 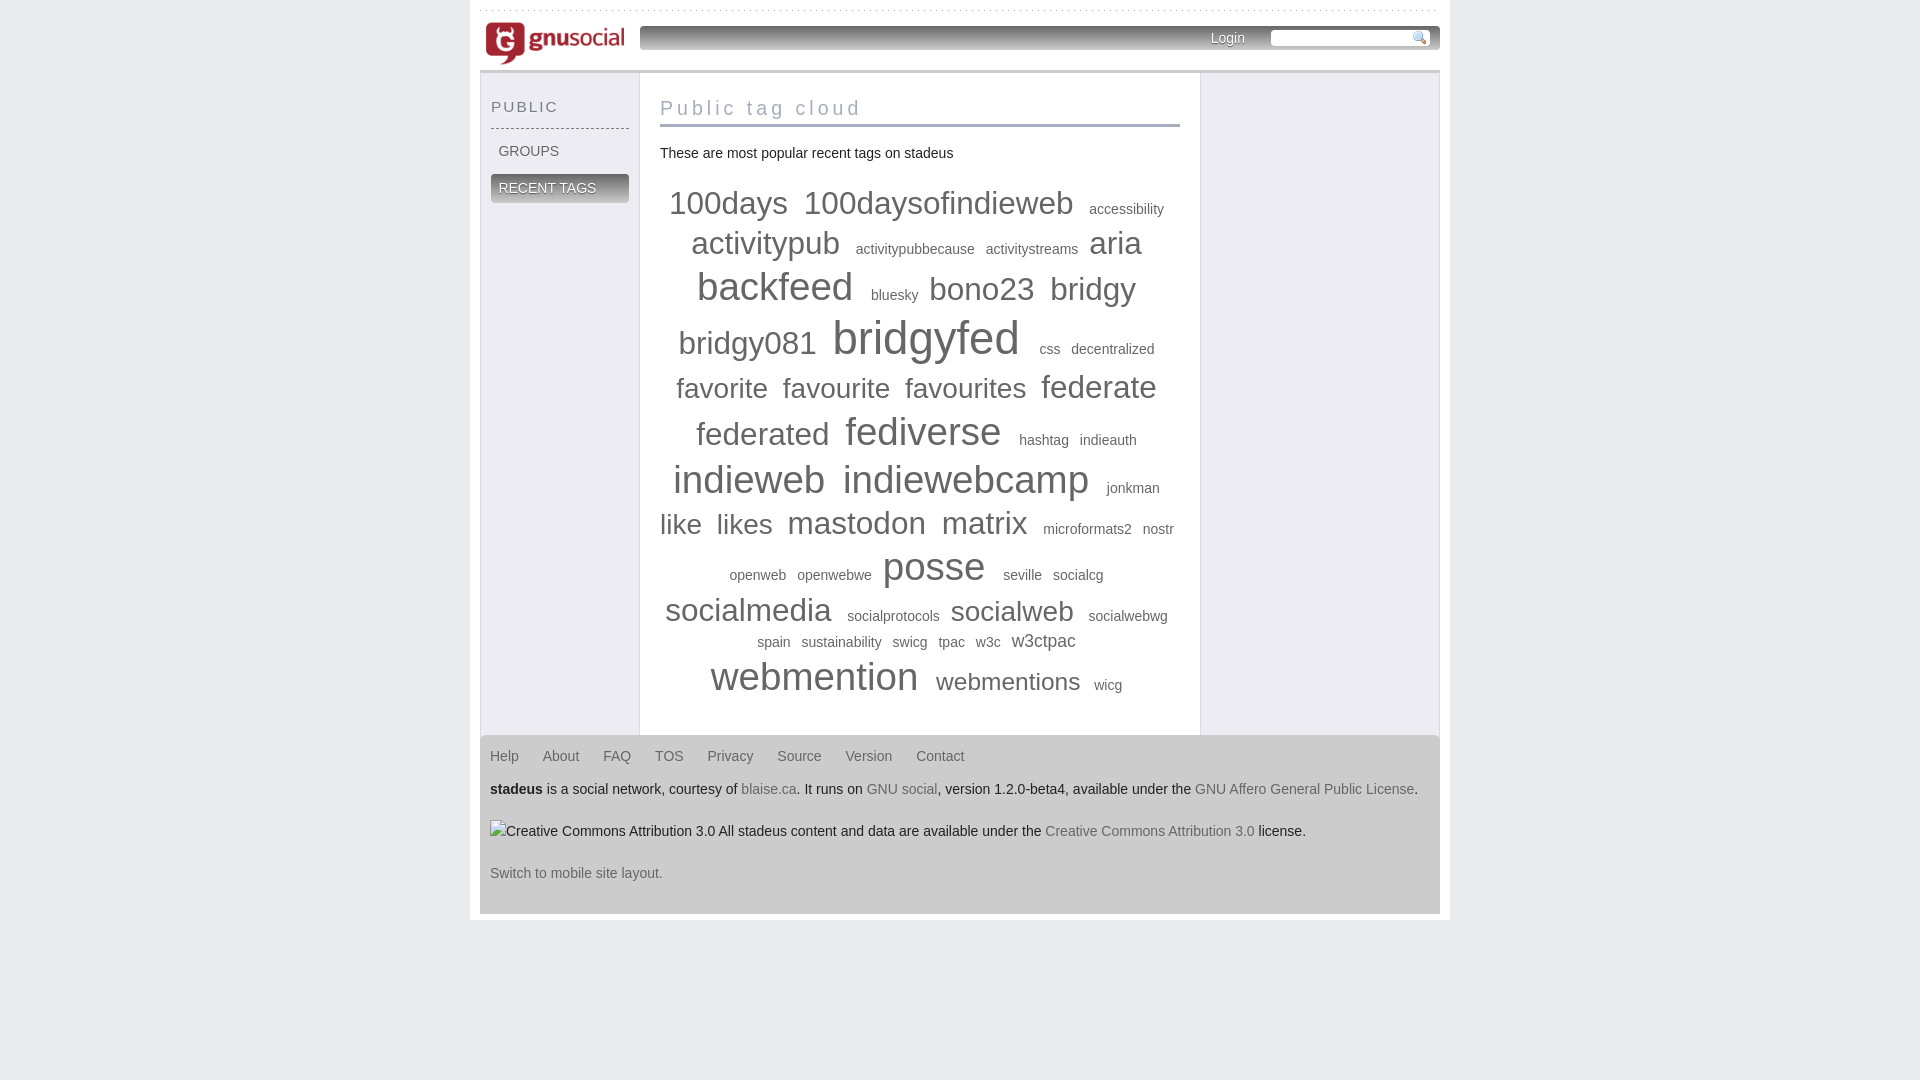 What do you see at coordinates (966, 480) in the screenshot?
I see `indiewebcamp` at bounding box center [966, 480].